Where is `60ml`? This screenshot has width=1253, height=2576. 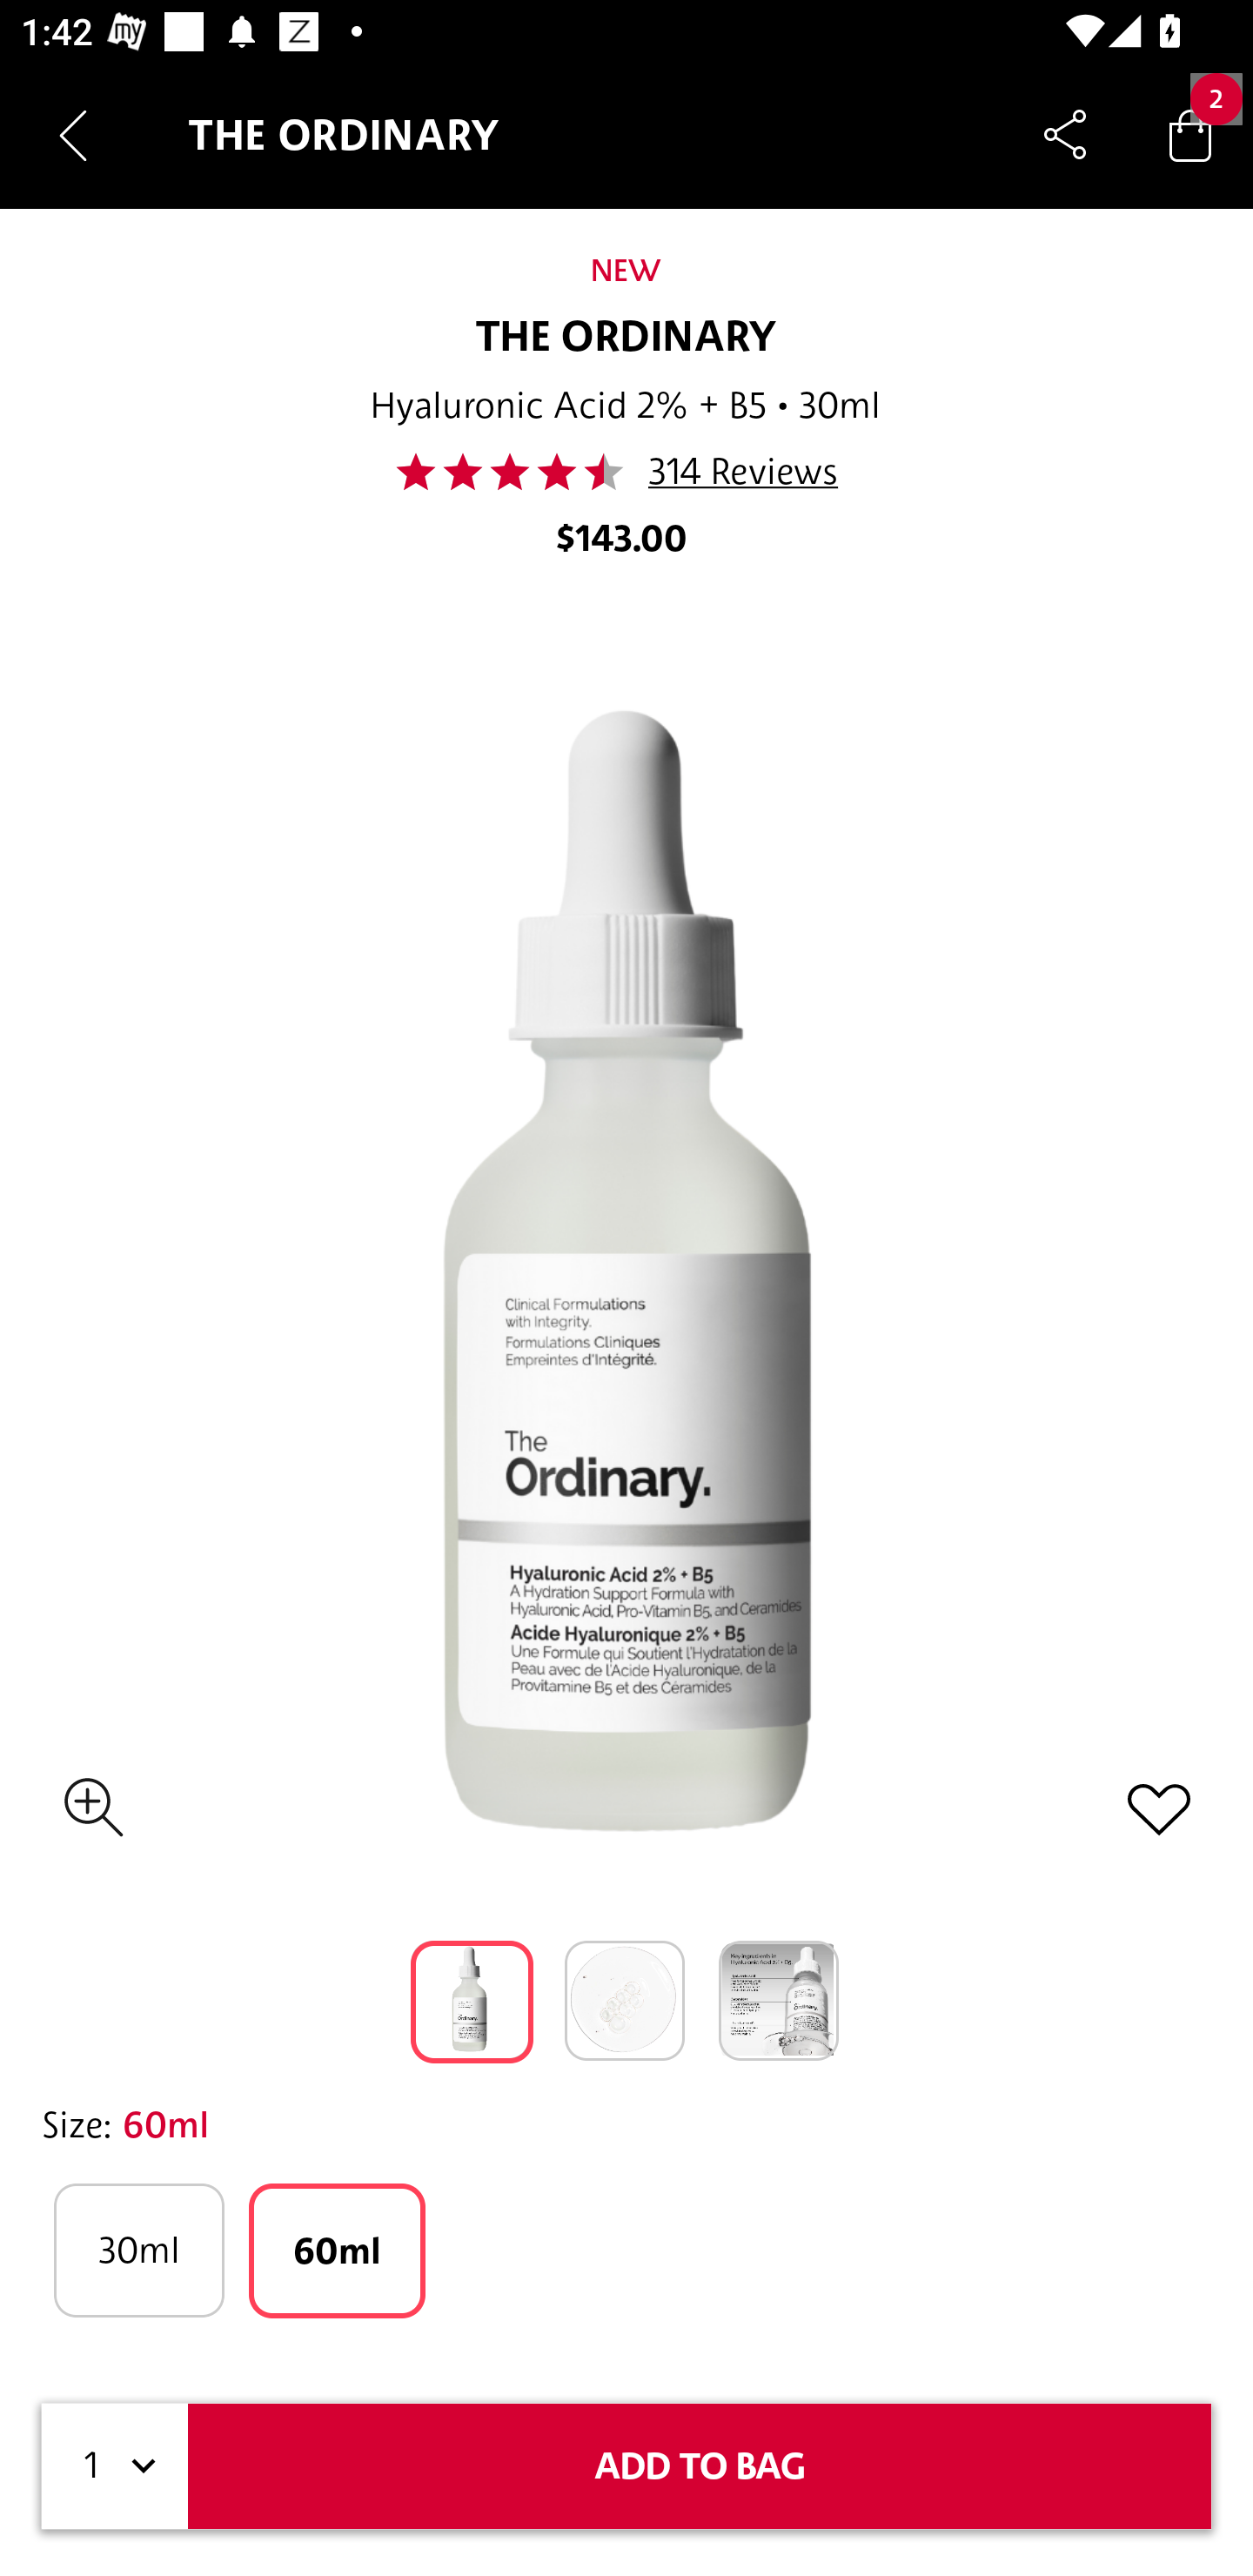
60ml is located at coordinates (338, 2251).